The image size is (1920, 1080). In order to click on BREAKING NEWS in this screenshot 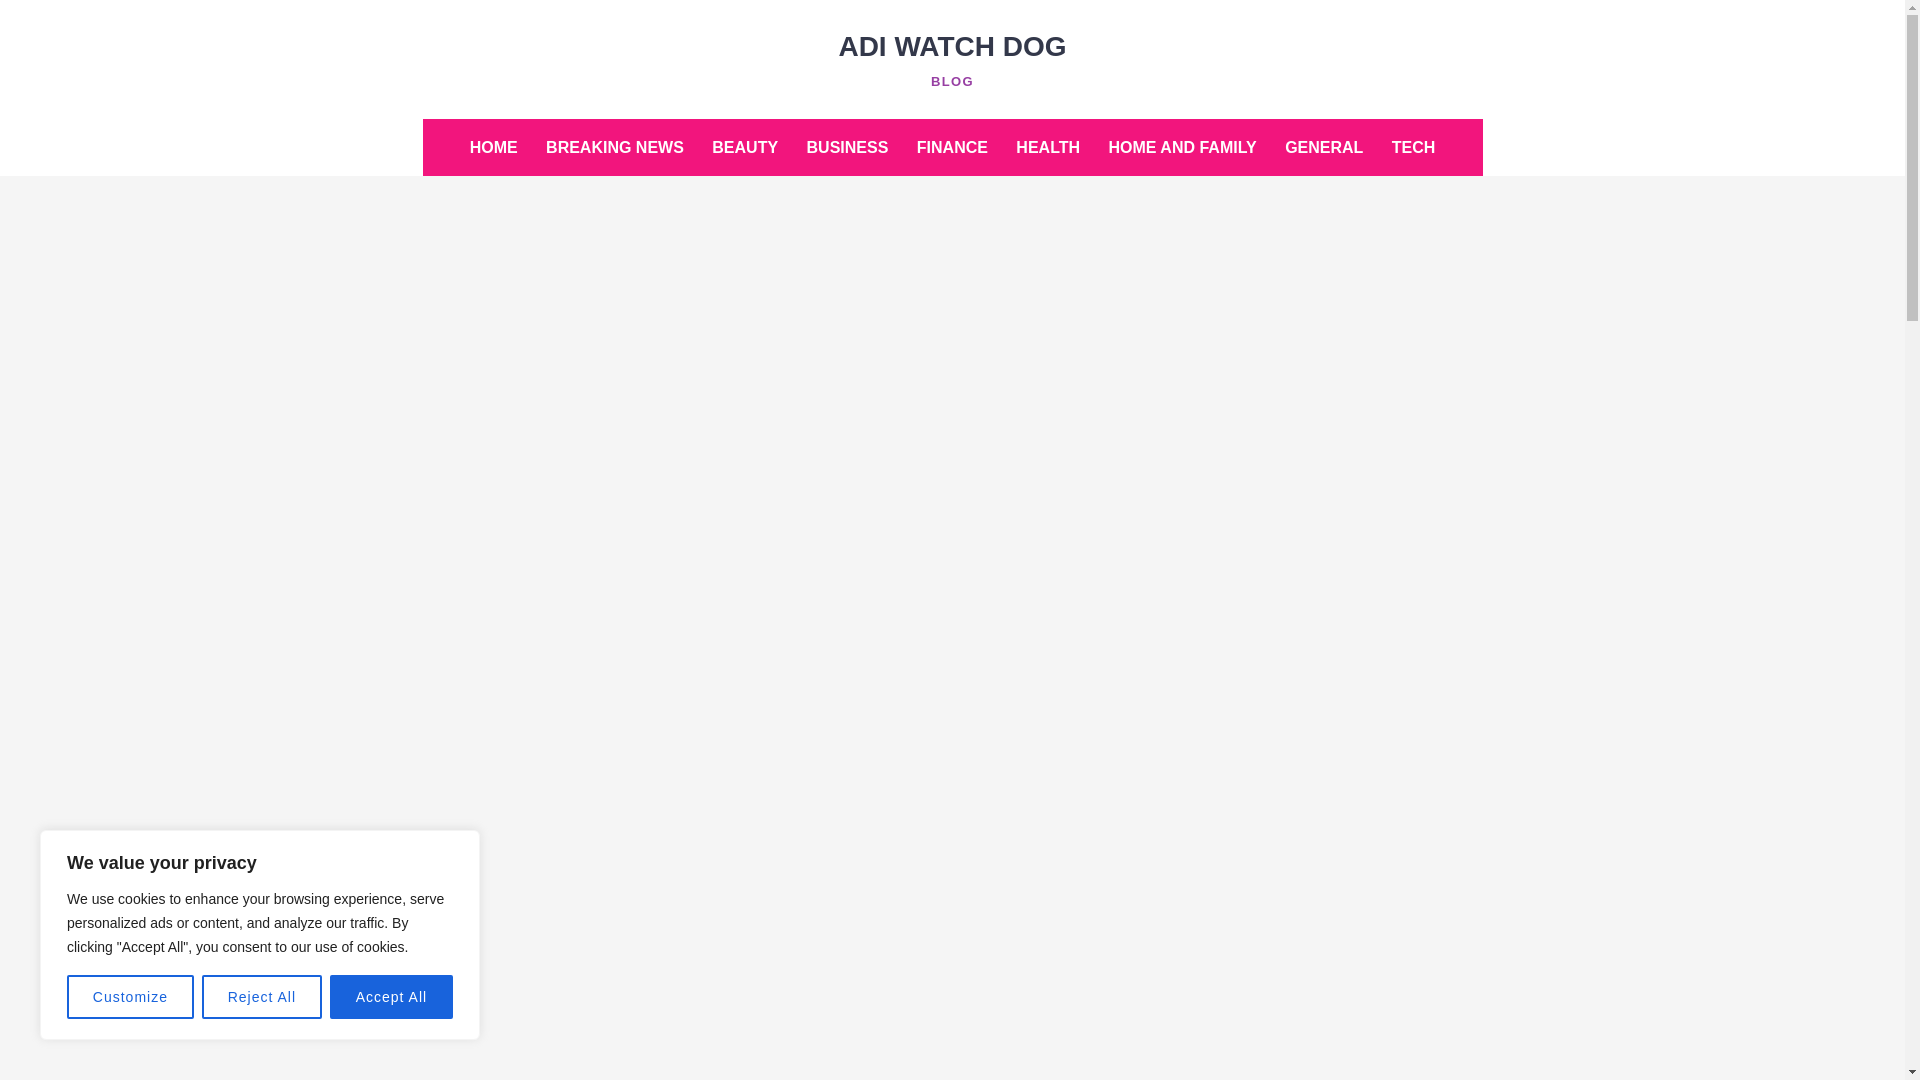, I will do `click(614, 147)`.